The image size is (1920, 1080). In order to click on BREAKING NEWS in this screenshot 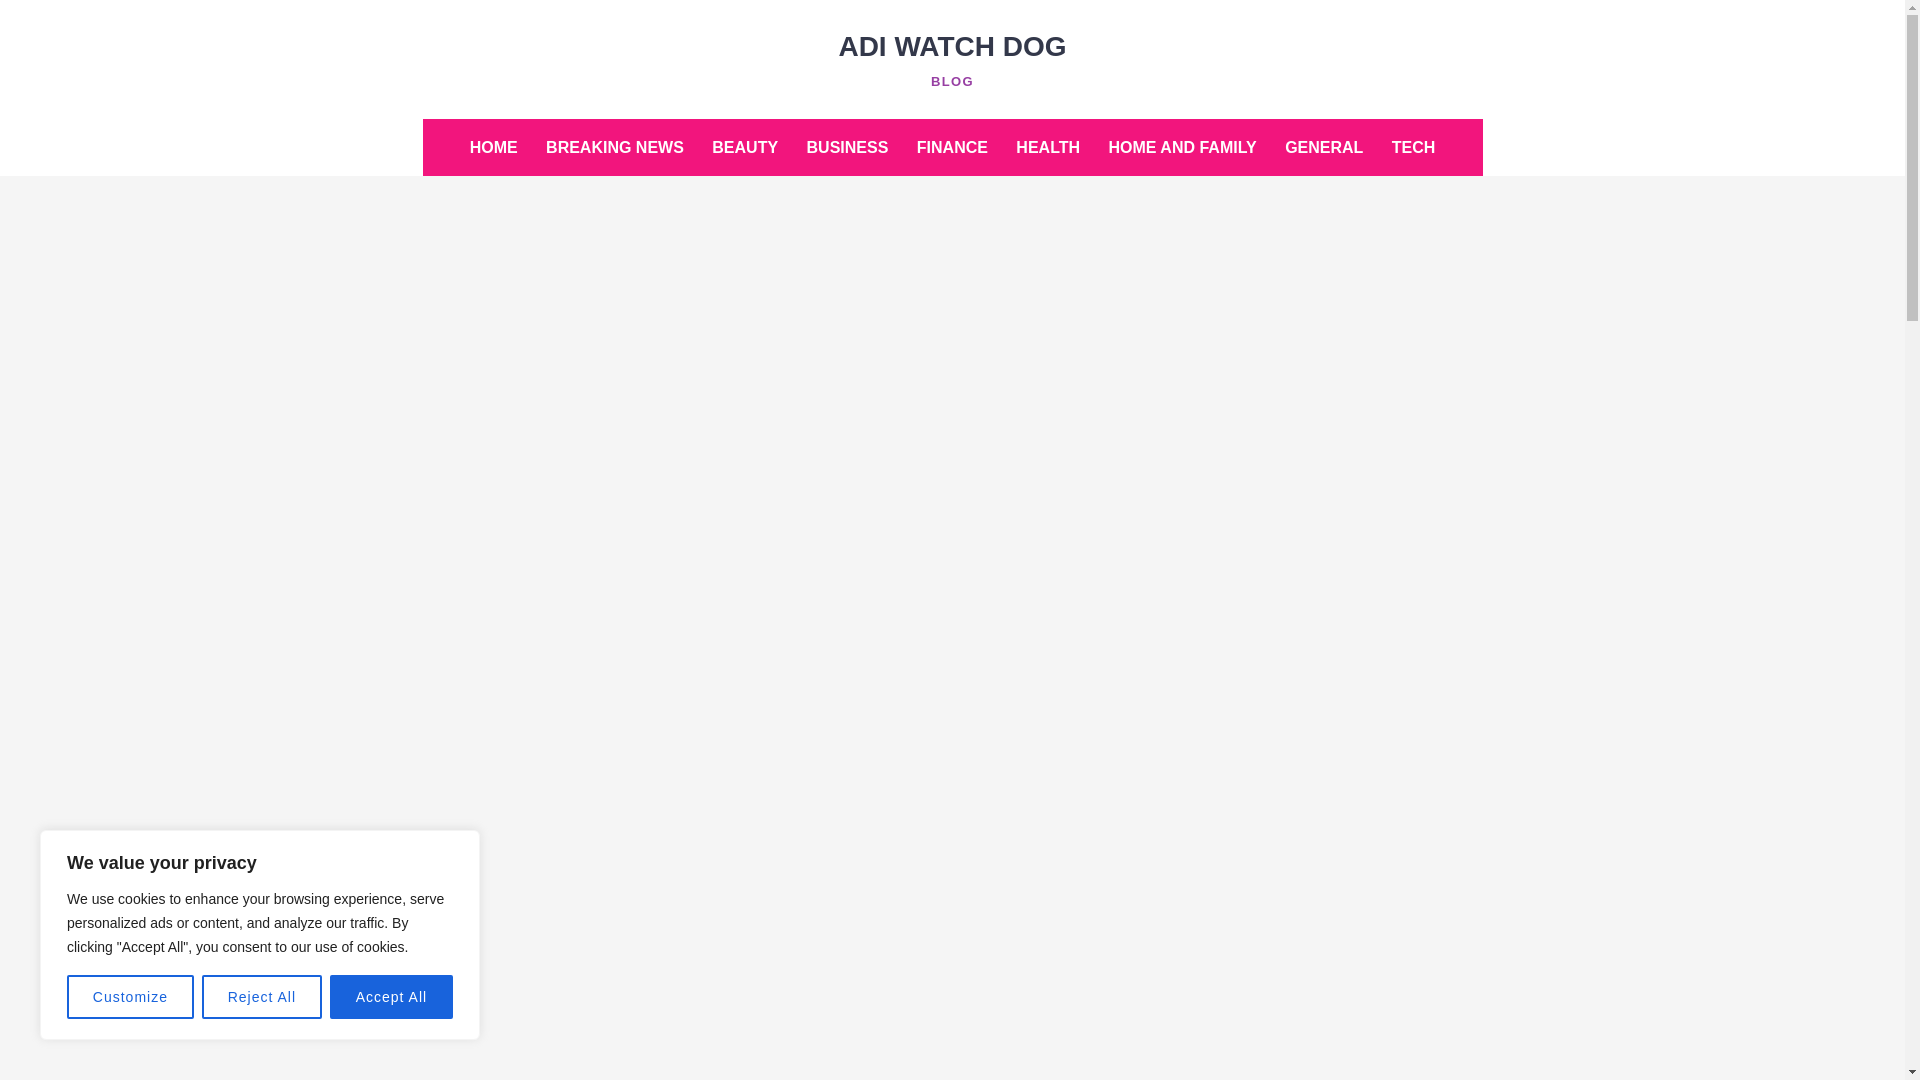, I will do `click(614, 147)`.